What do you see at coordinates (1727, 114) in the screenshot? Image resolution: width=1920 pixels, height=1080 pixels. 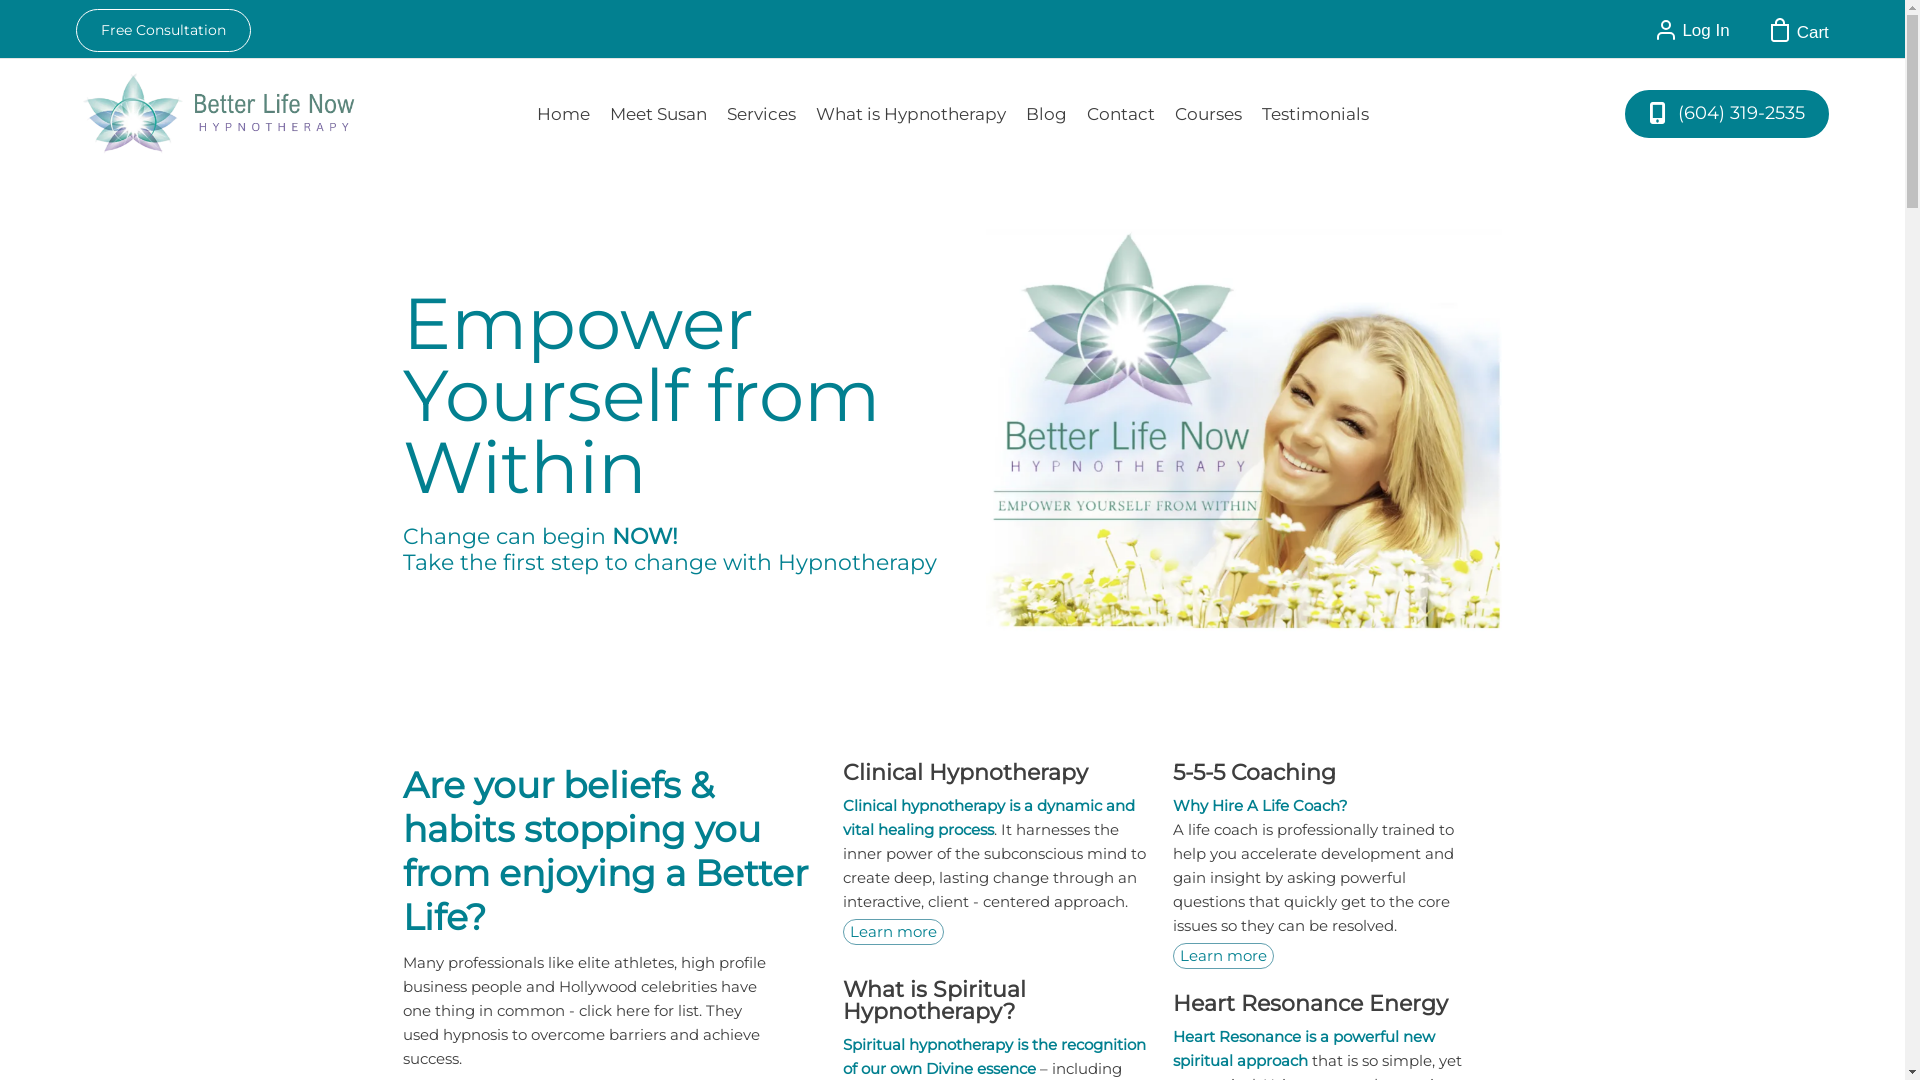 I see `(604) 319-2535` at bounding box center [1727, 114].